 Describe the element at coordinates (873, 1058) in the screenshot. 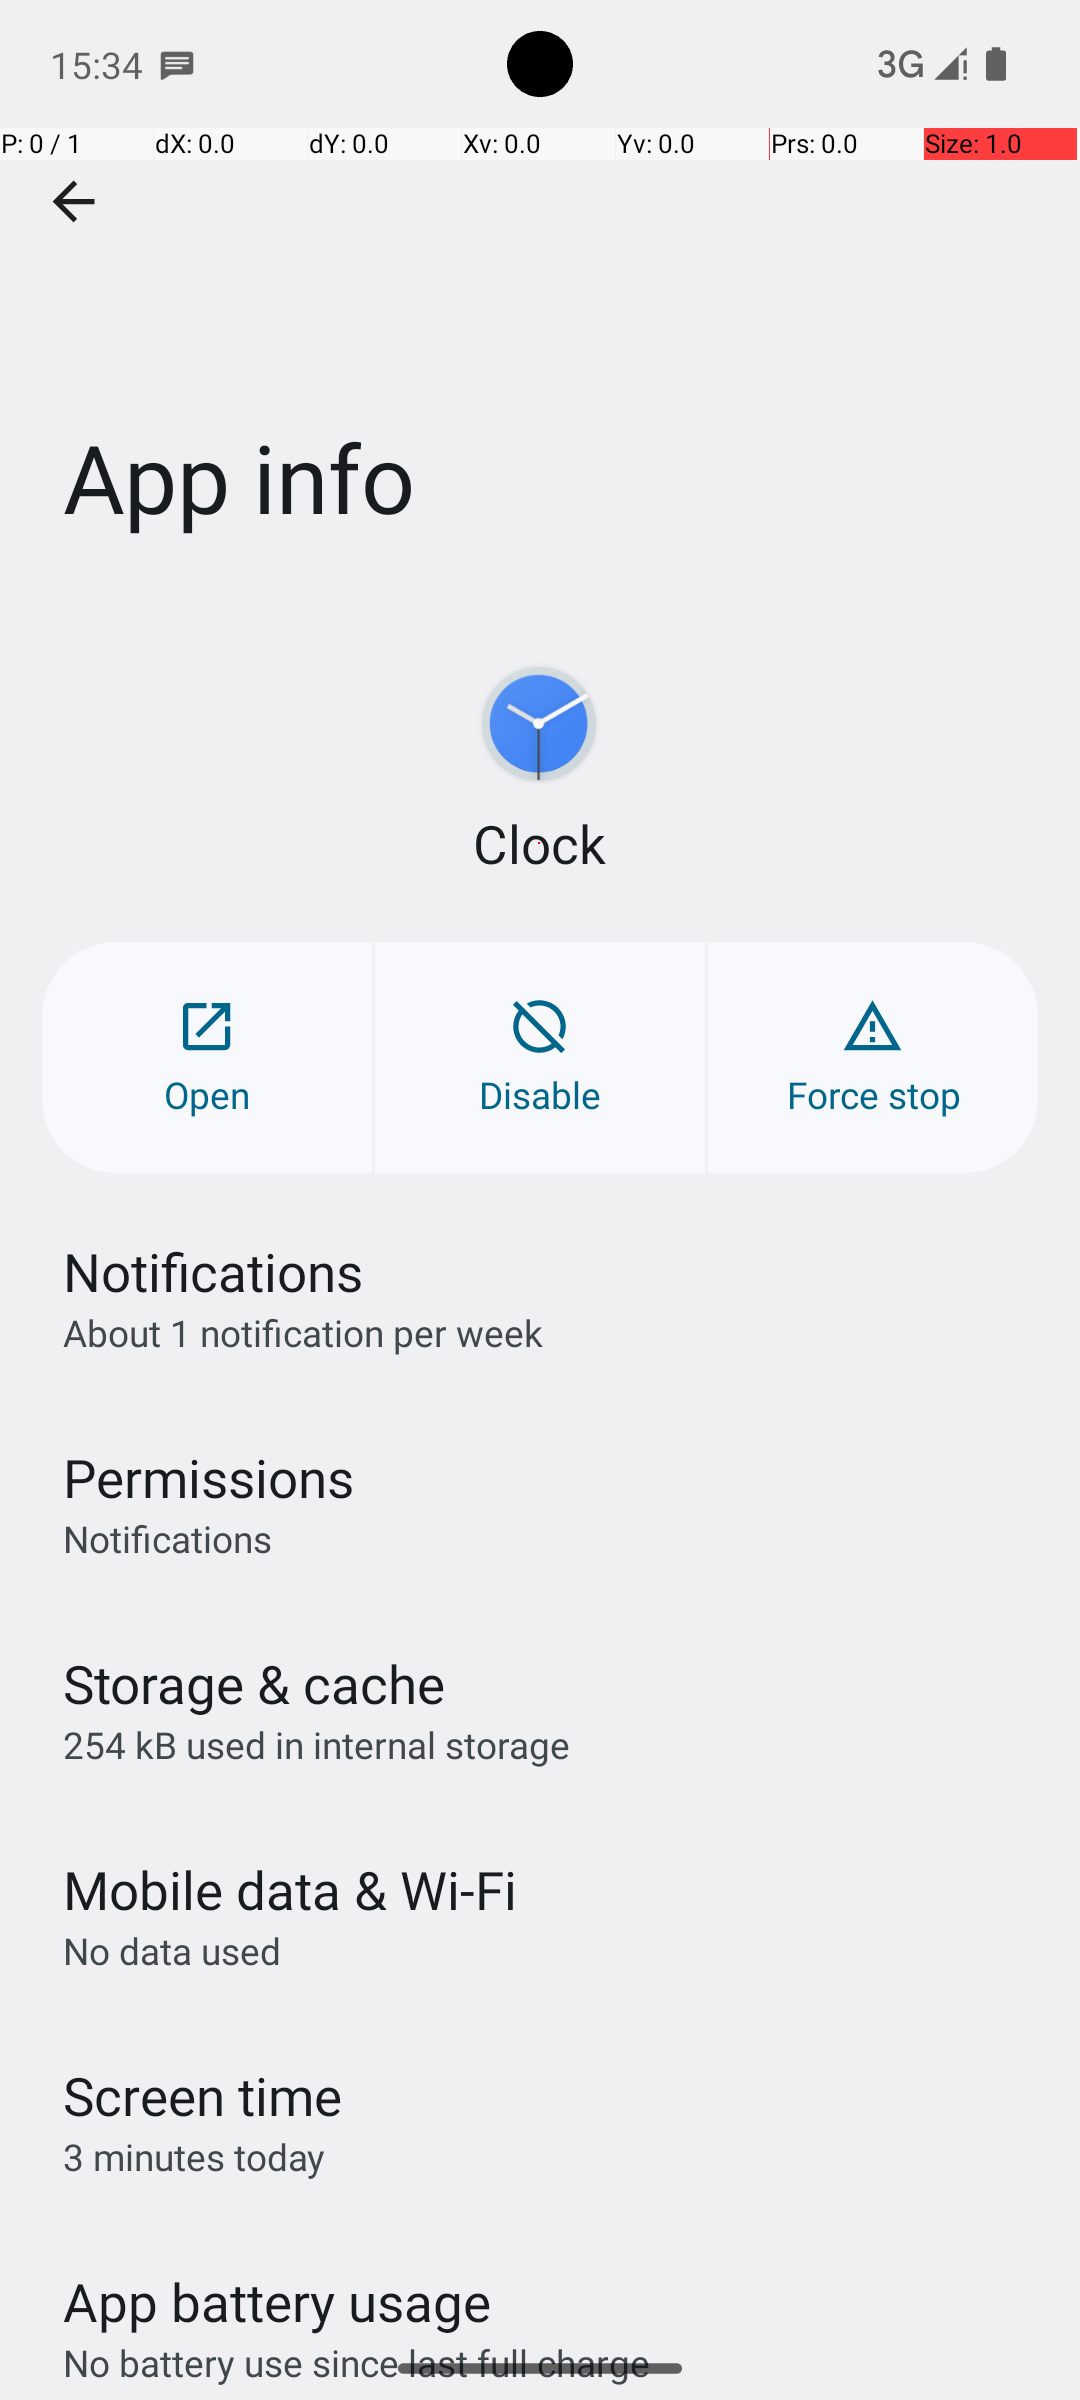

I see `Force stop` at that location.